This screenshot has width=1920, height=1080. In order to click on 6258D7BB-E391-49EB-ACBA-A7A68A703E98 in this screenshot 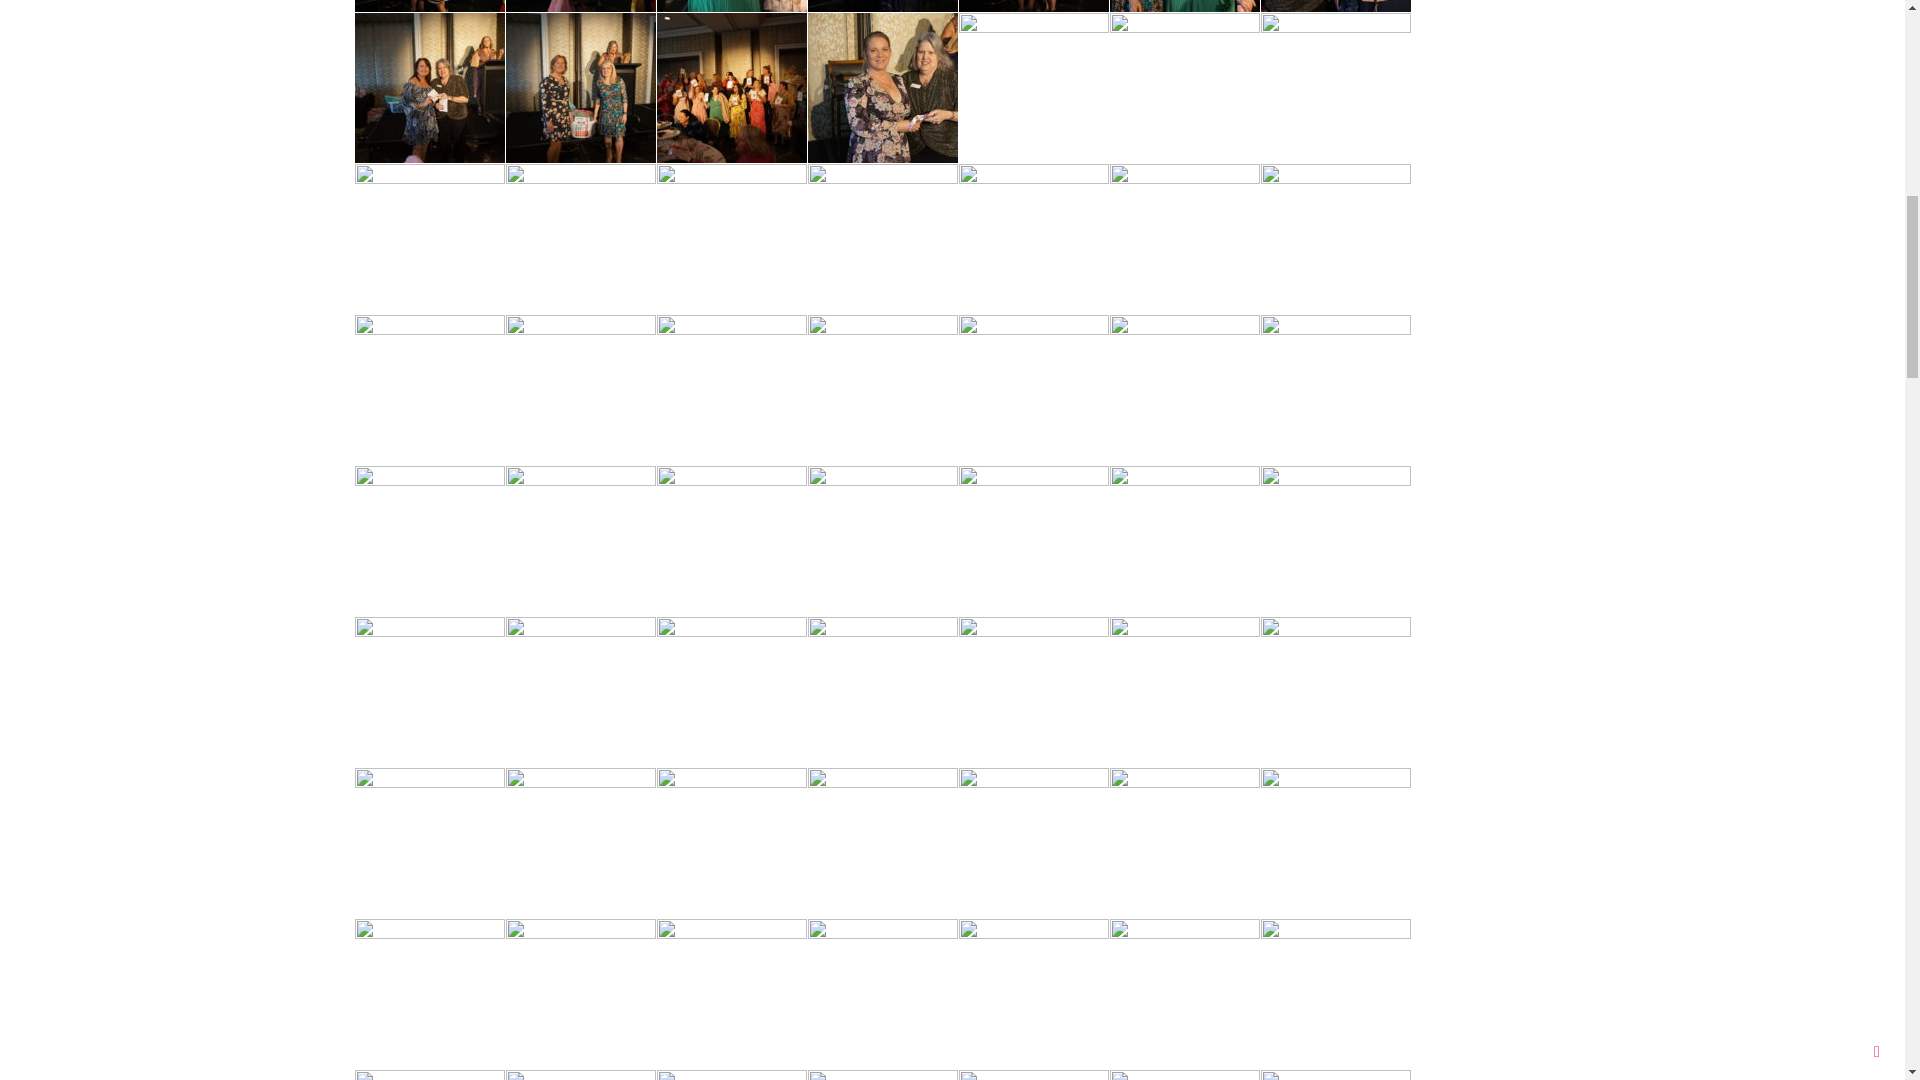, I will do `click(731, 6)`.